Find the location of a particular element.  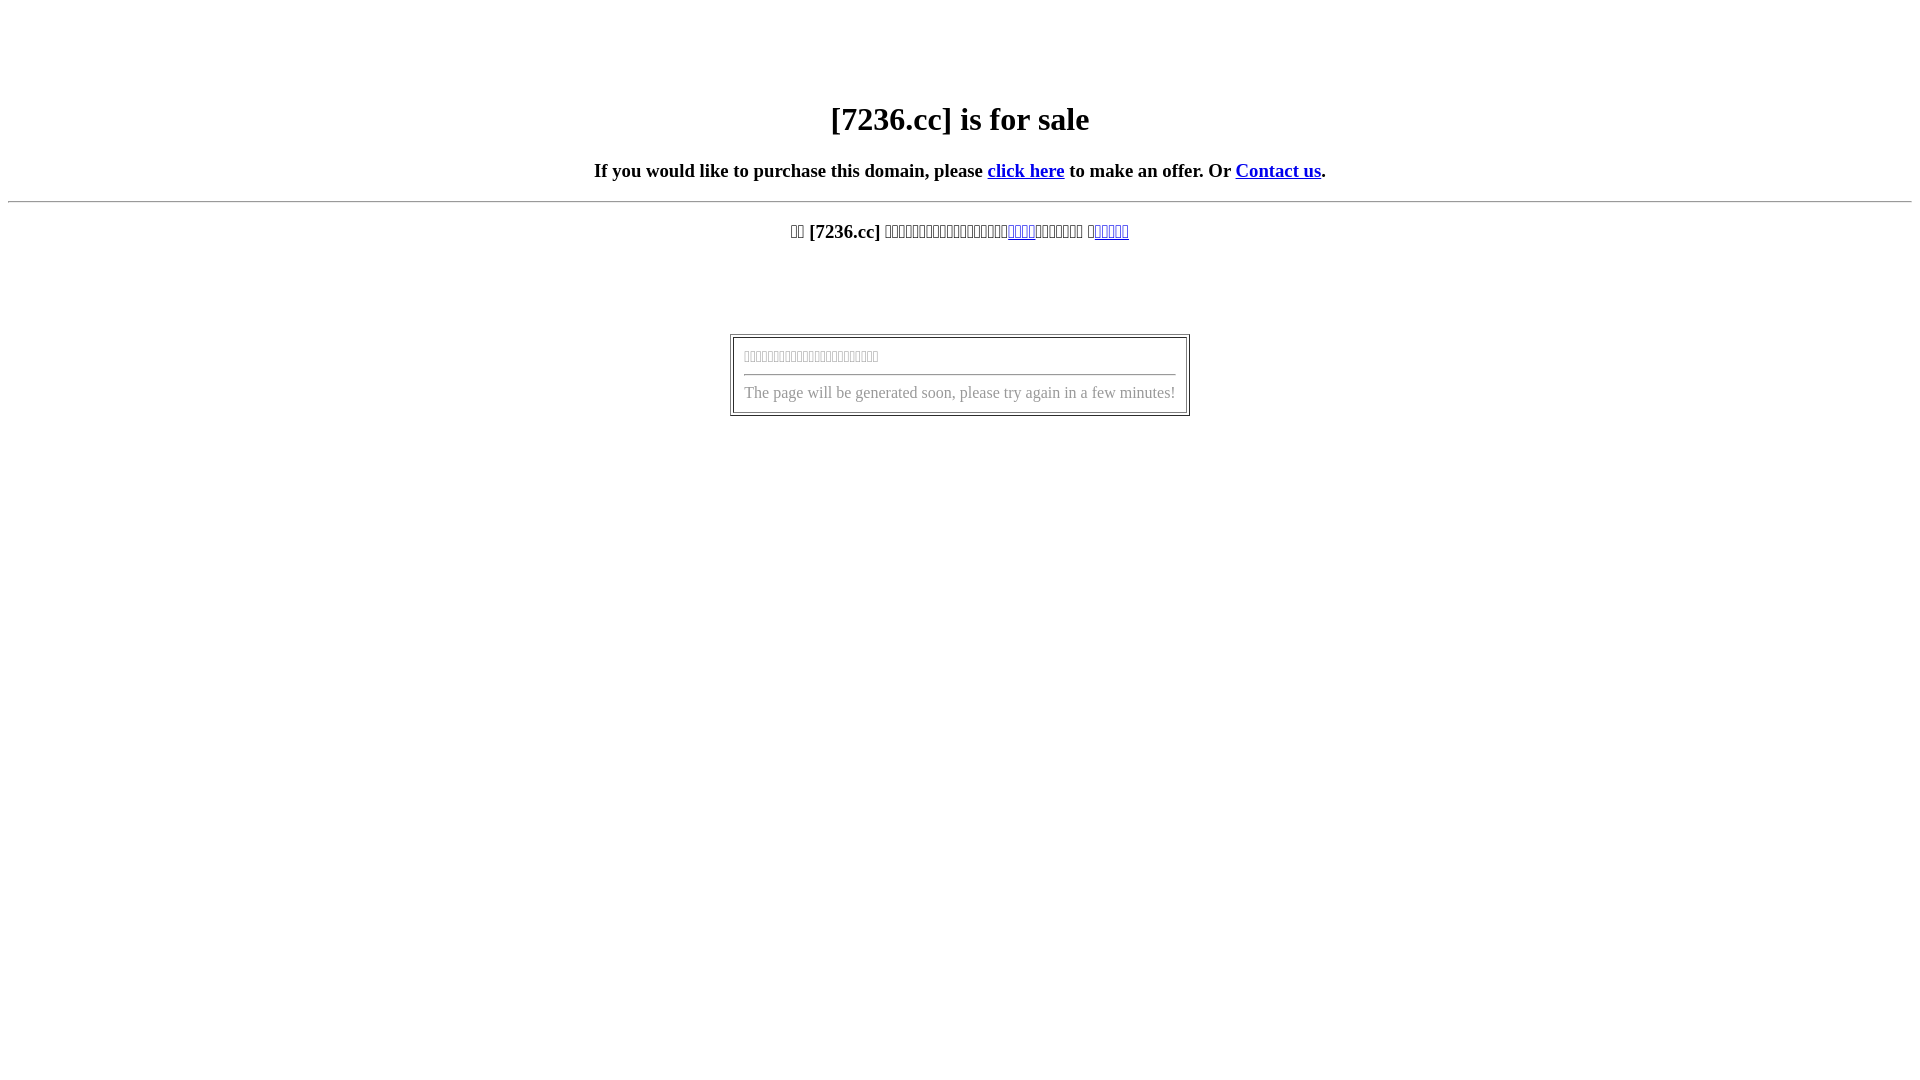

click here is located at coordinates (1026, 170).